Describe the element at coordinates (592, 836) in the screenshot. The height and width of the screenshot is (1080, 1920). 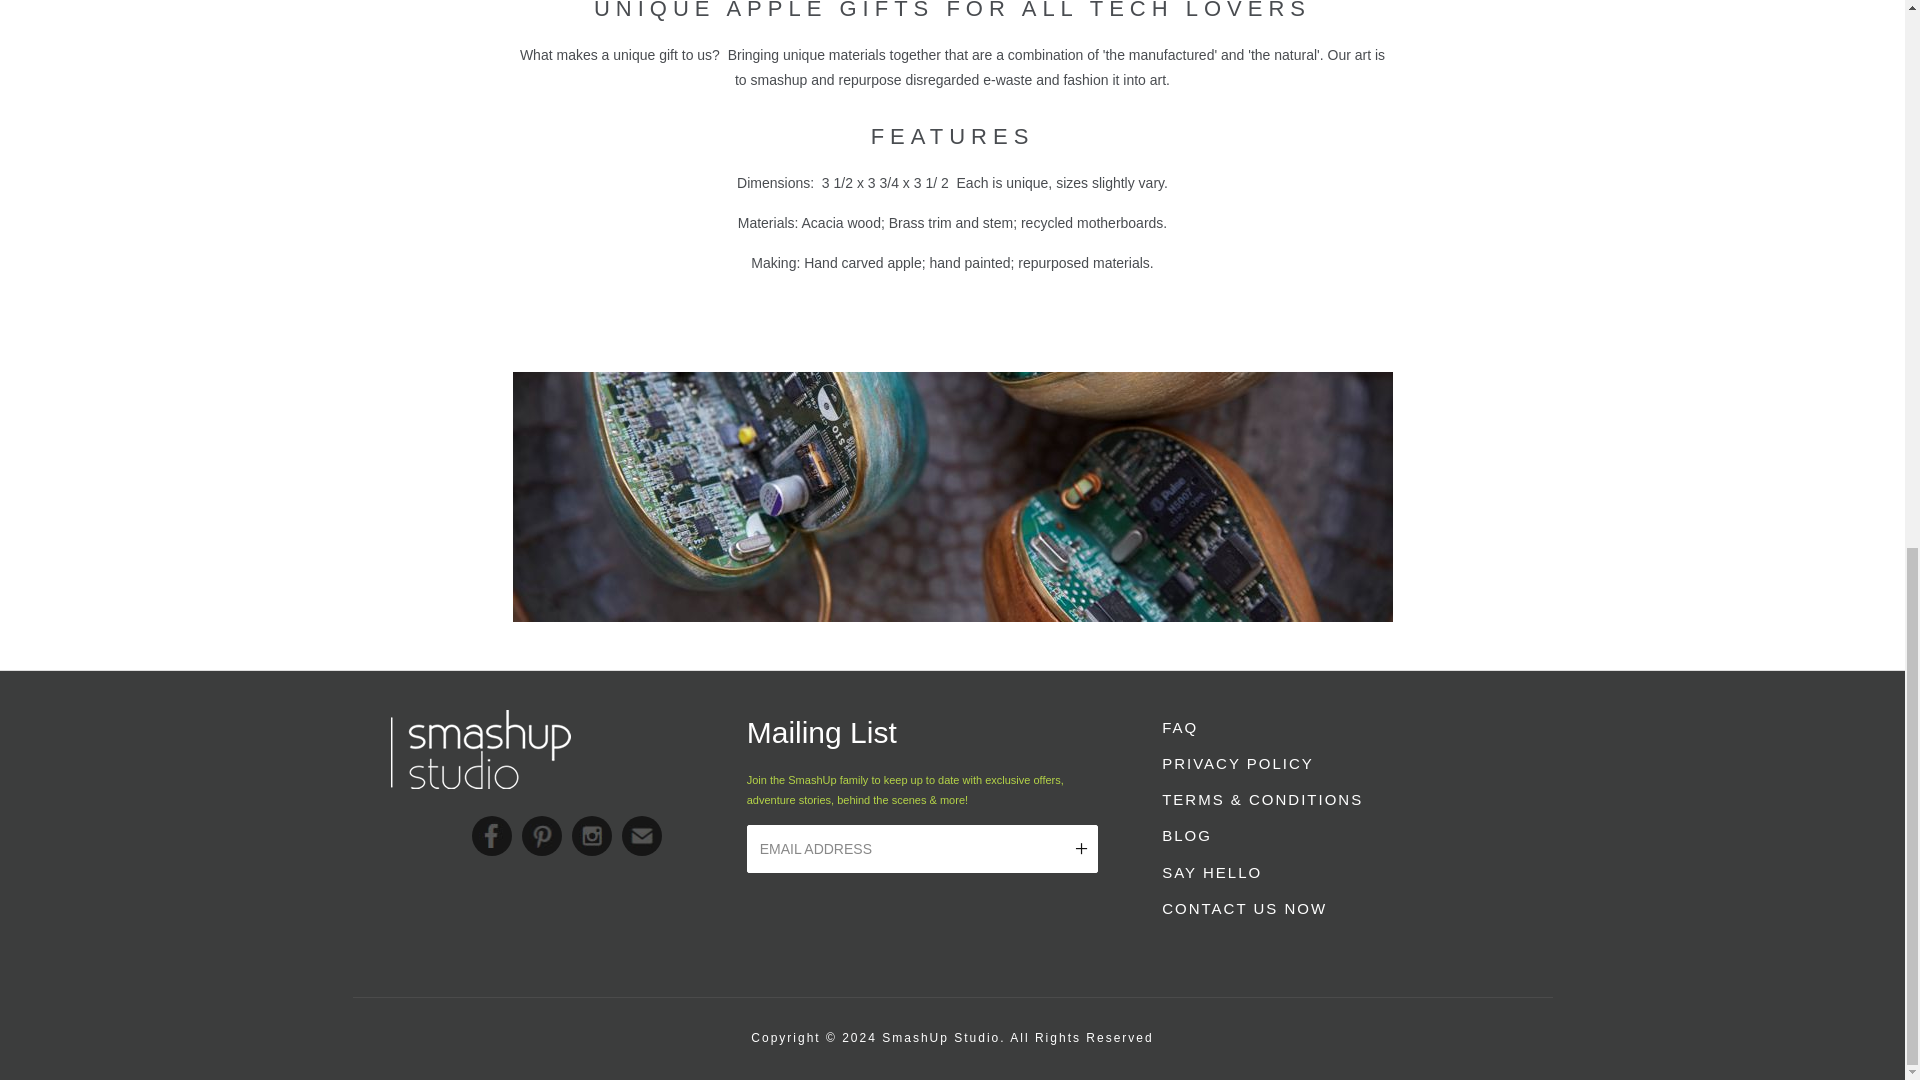
I see `SmashUp Studio on Instagram` at that location.